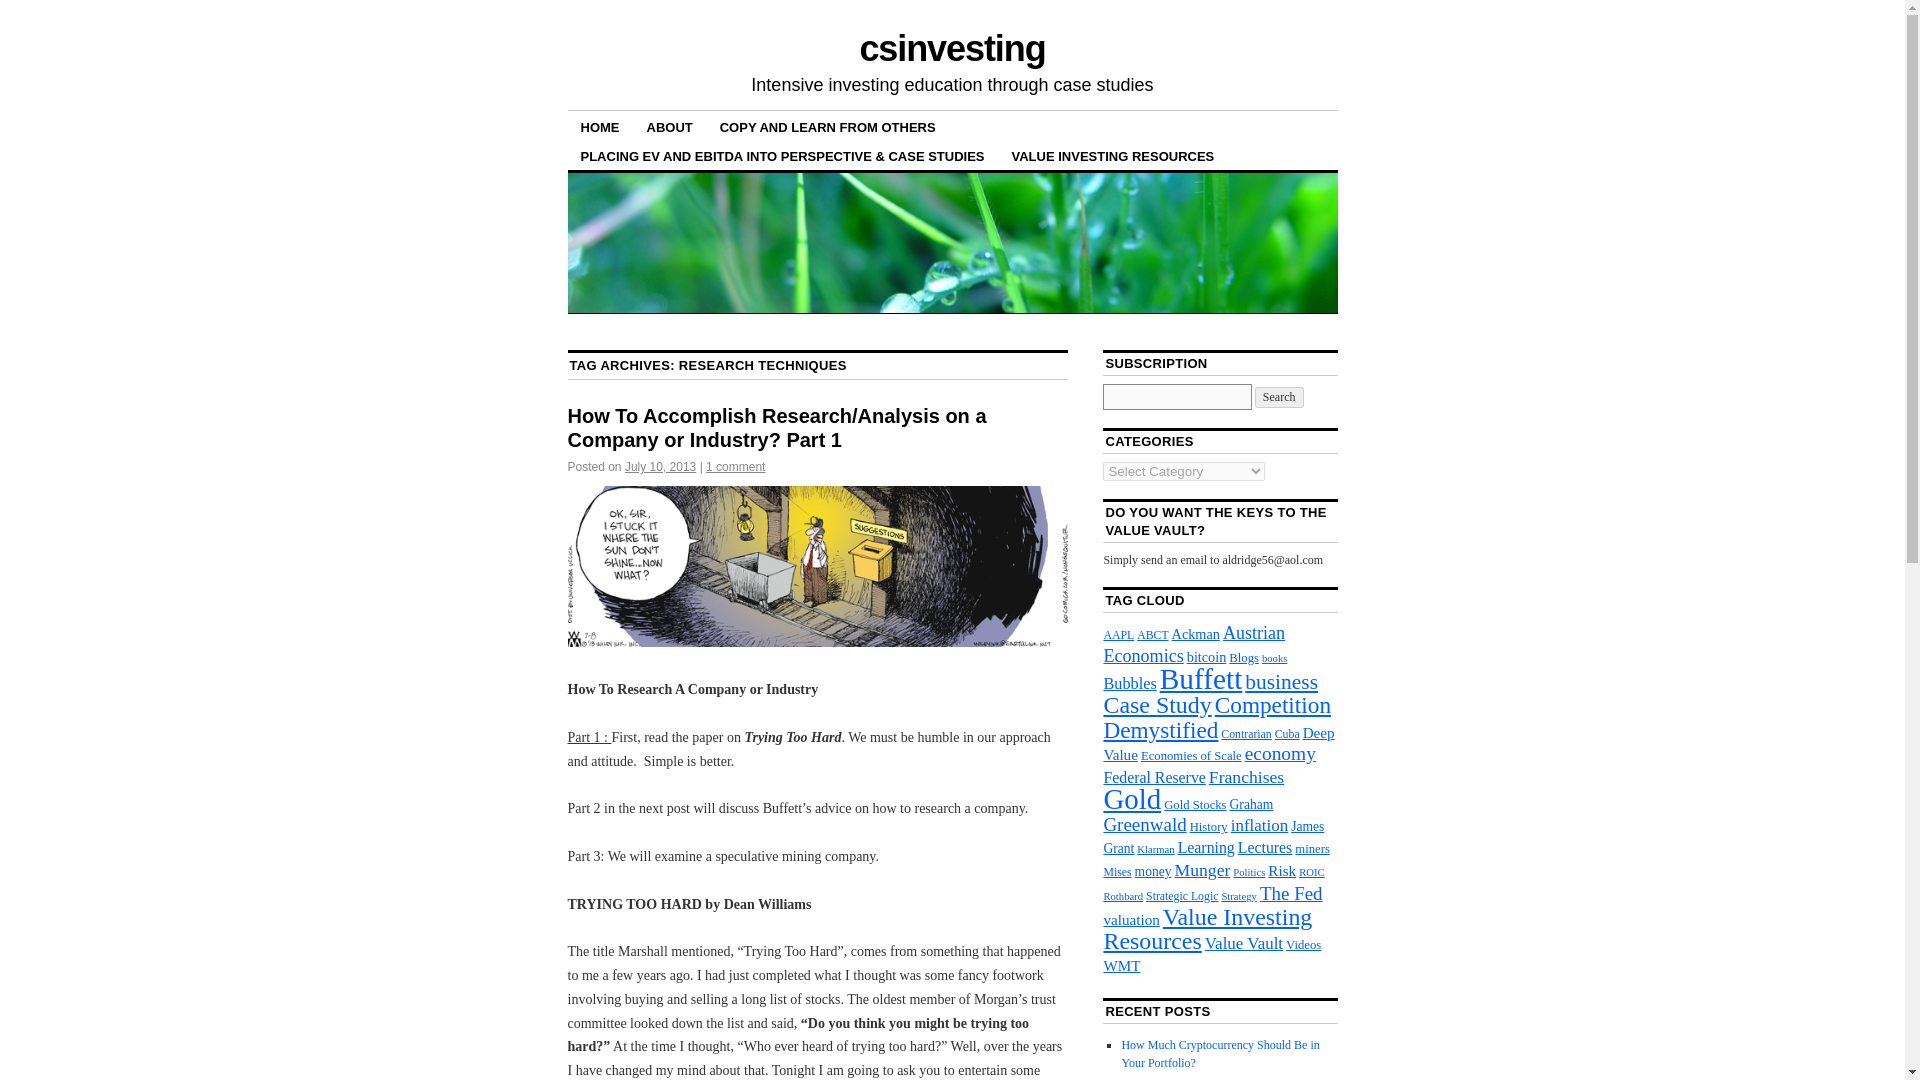  What do you see at coordinates (1280, 753) in the screenshot?
I see `economy` at bounding box center [1280, 753].